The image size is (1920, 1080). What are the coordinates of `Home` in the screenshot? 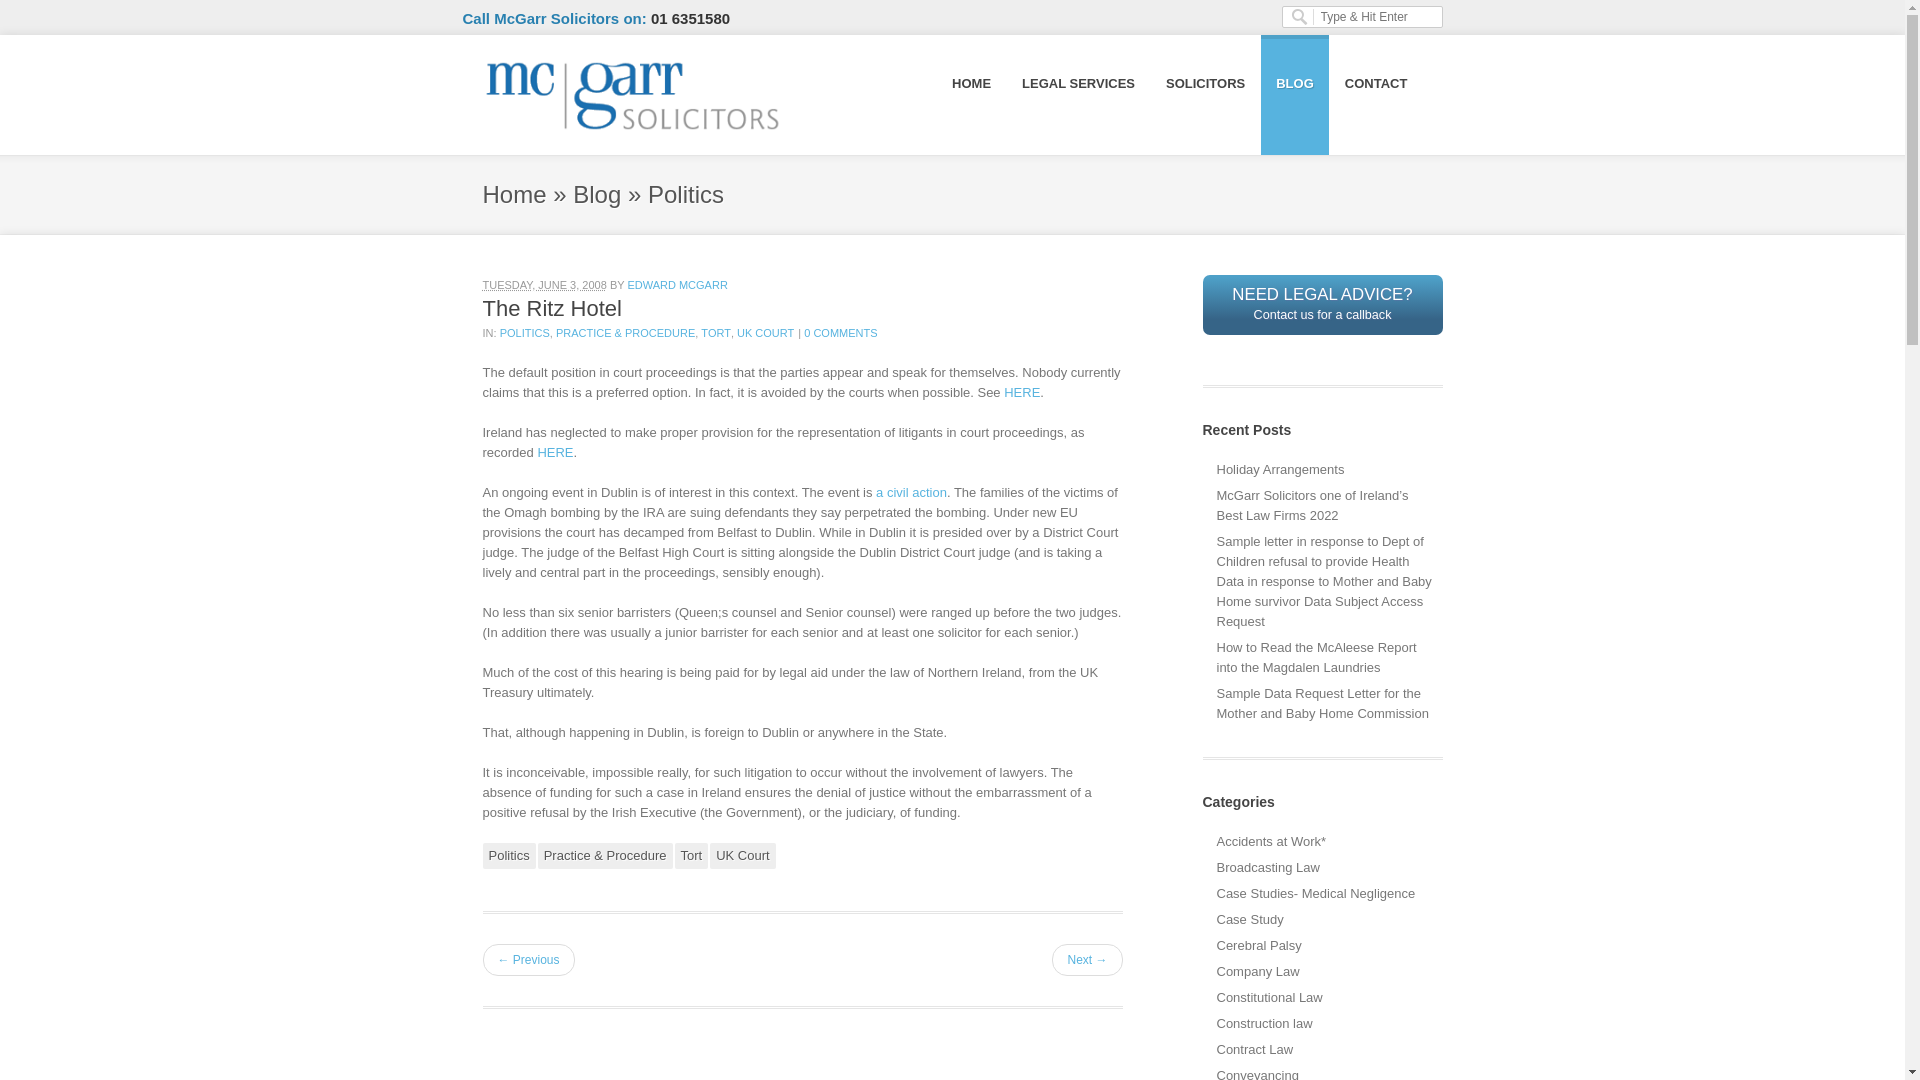 It's located at (840, 333).